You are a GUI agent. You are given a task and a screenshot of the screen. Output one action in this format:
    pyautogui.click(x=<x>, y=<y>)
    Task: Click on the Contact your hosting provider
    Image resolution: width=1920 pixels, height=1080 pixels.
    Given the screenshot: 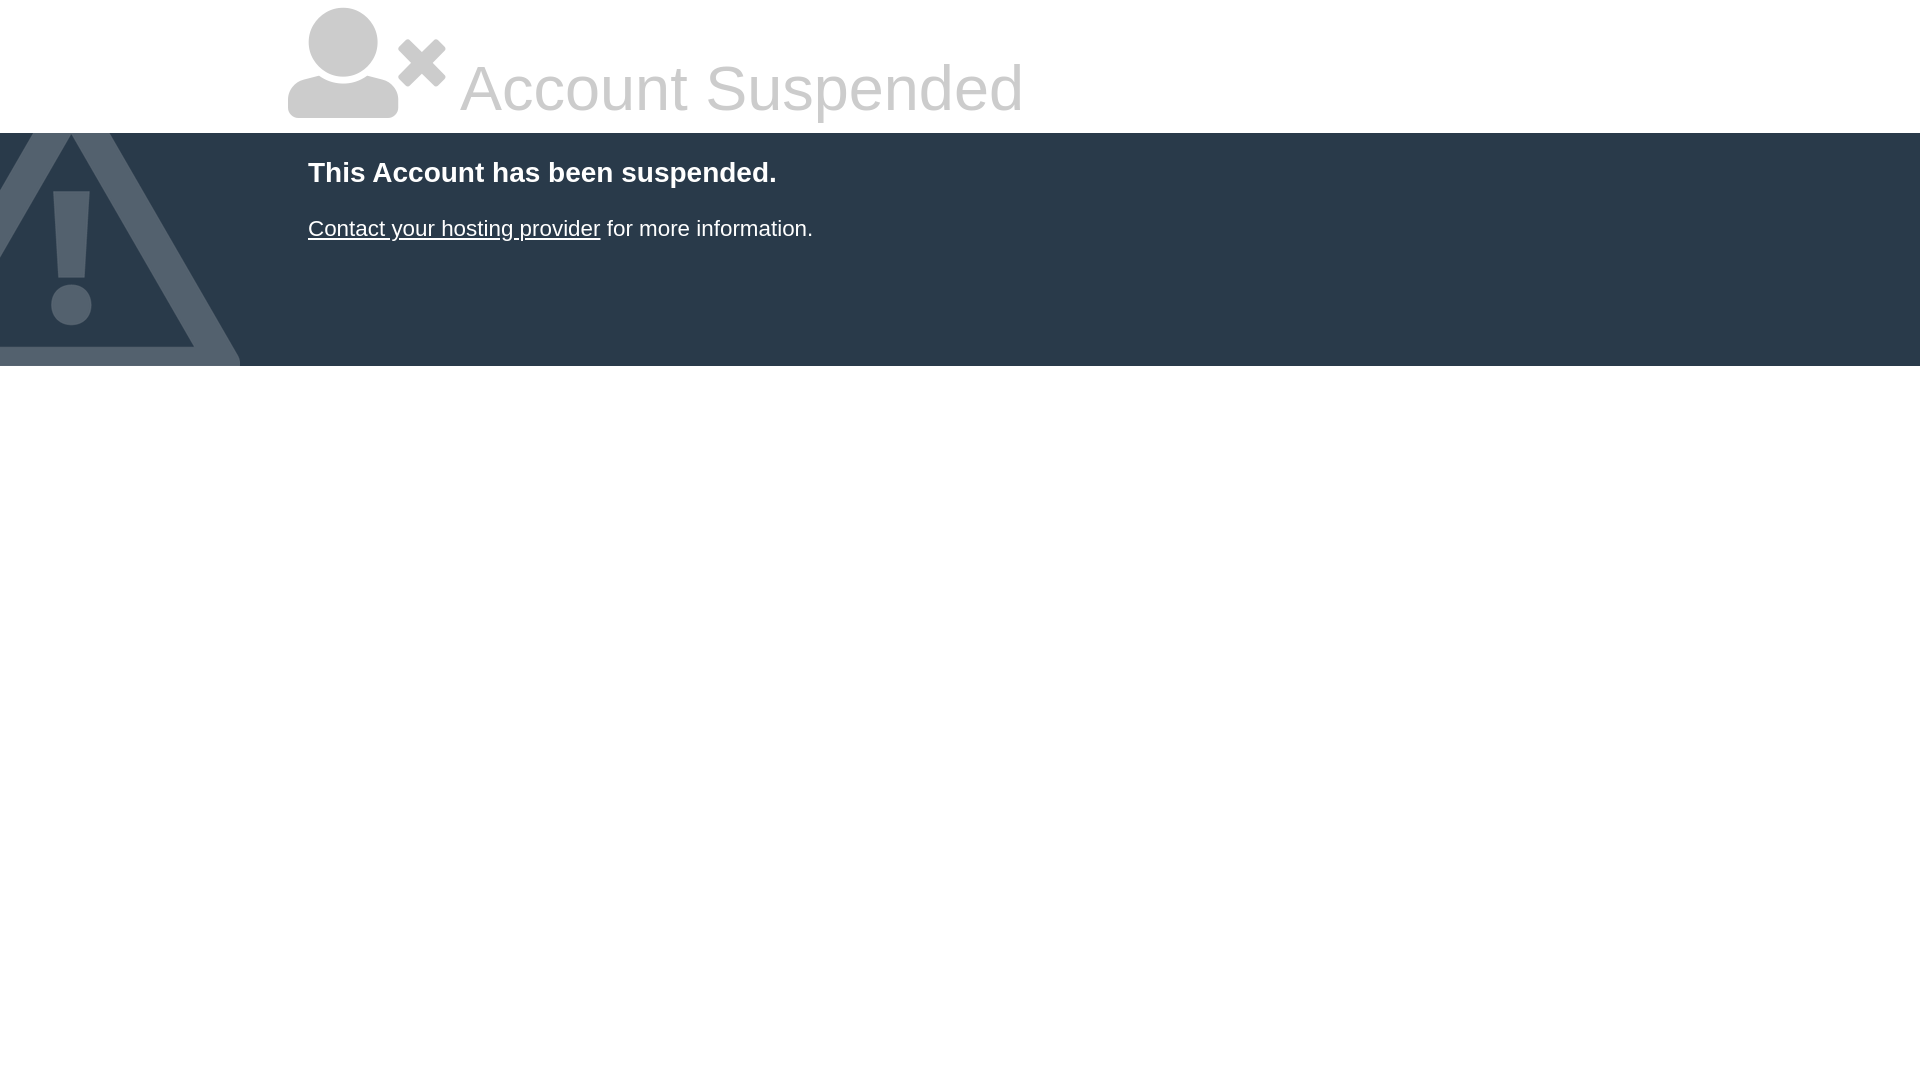 What is the action you would take?
    pyautogui.click(x=454, y=228)
    